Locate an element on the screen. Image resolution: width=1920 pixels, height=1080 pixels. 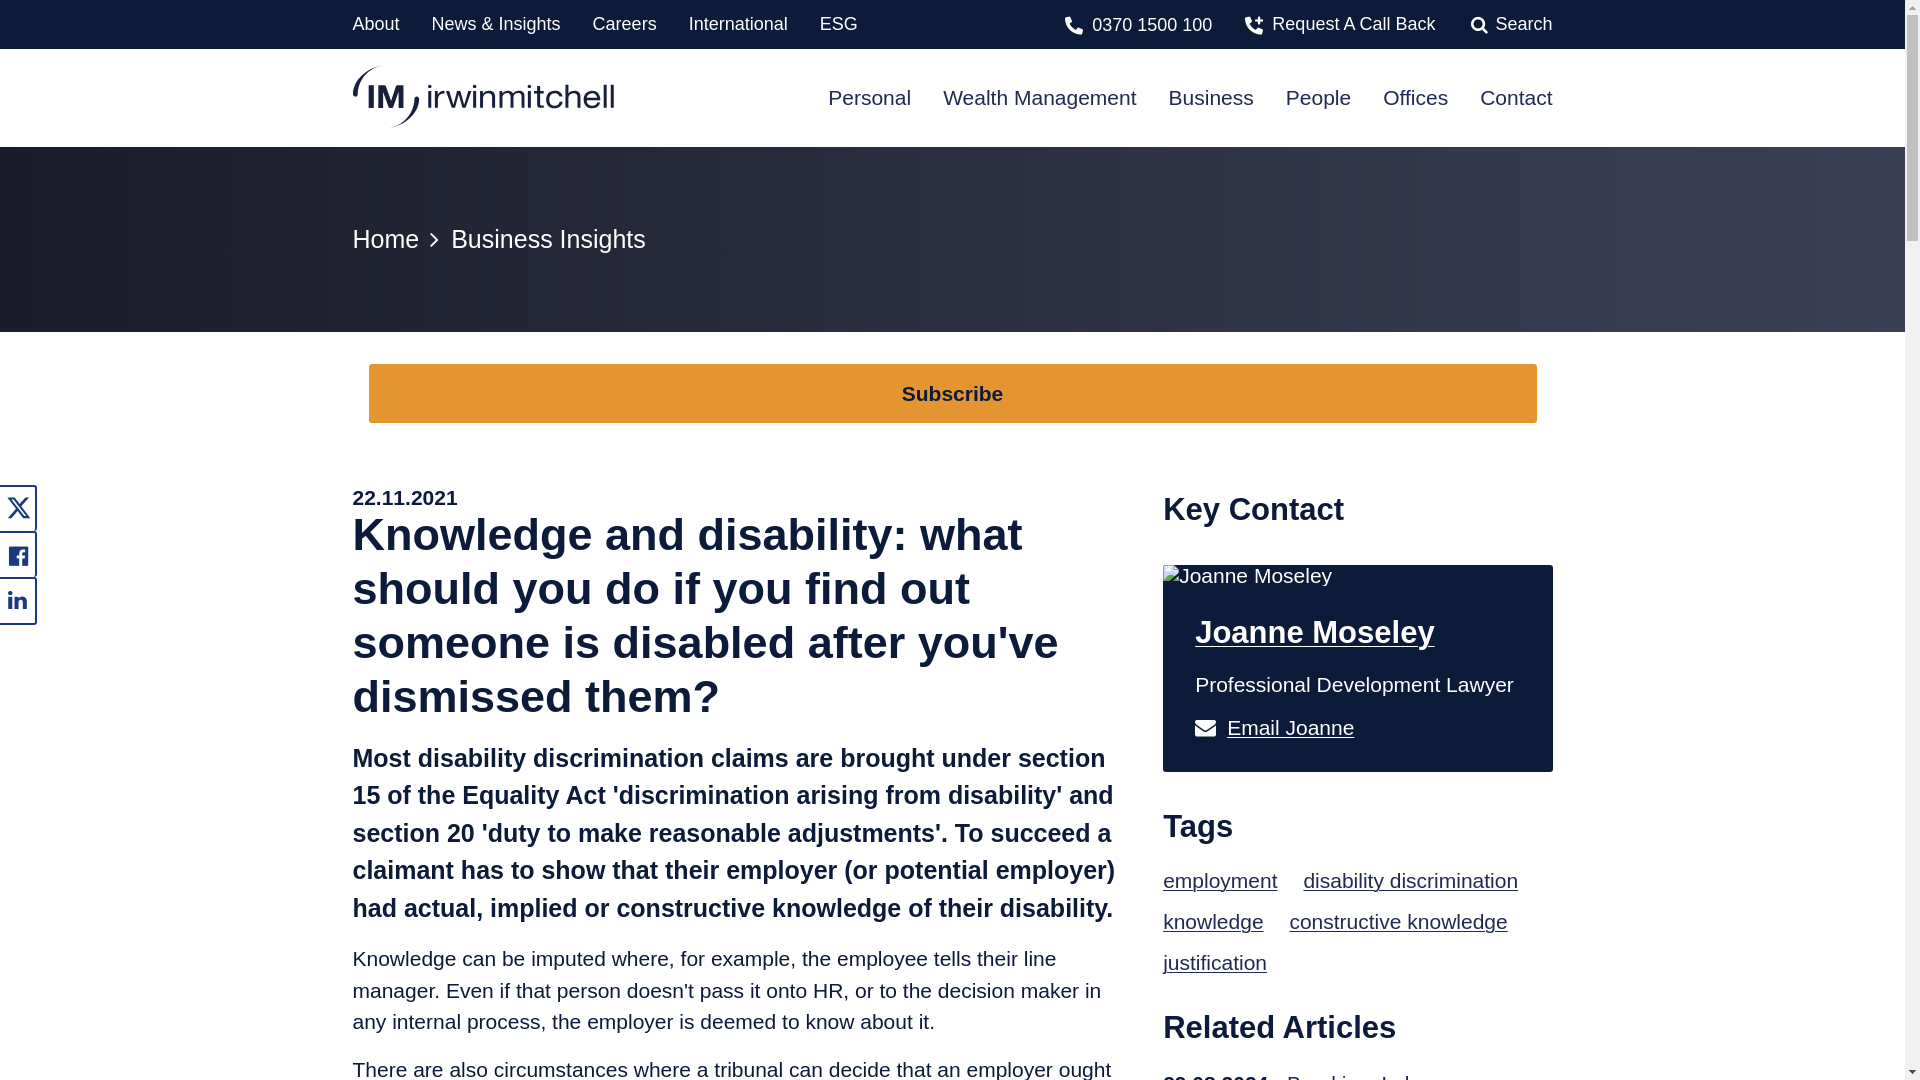
Personal is located at coordinates (868, 96).